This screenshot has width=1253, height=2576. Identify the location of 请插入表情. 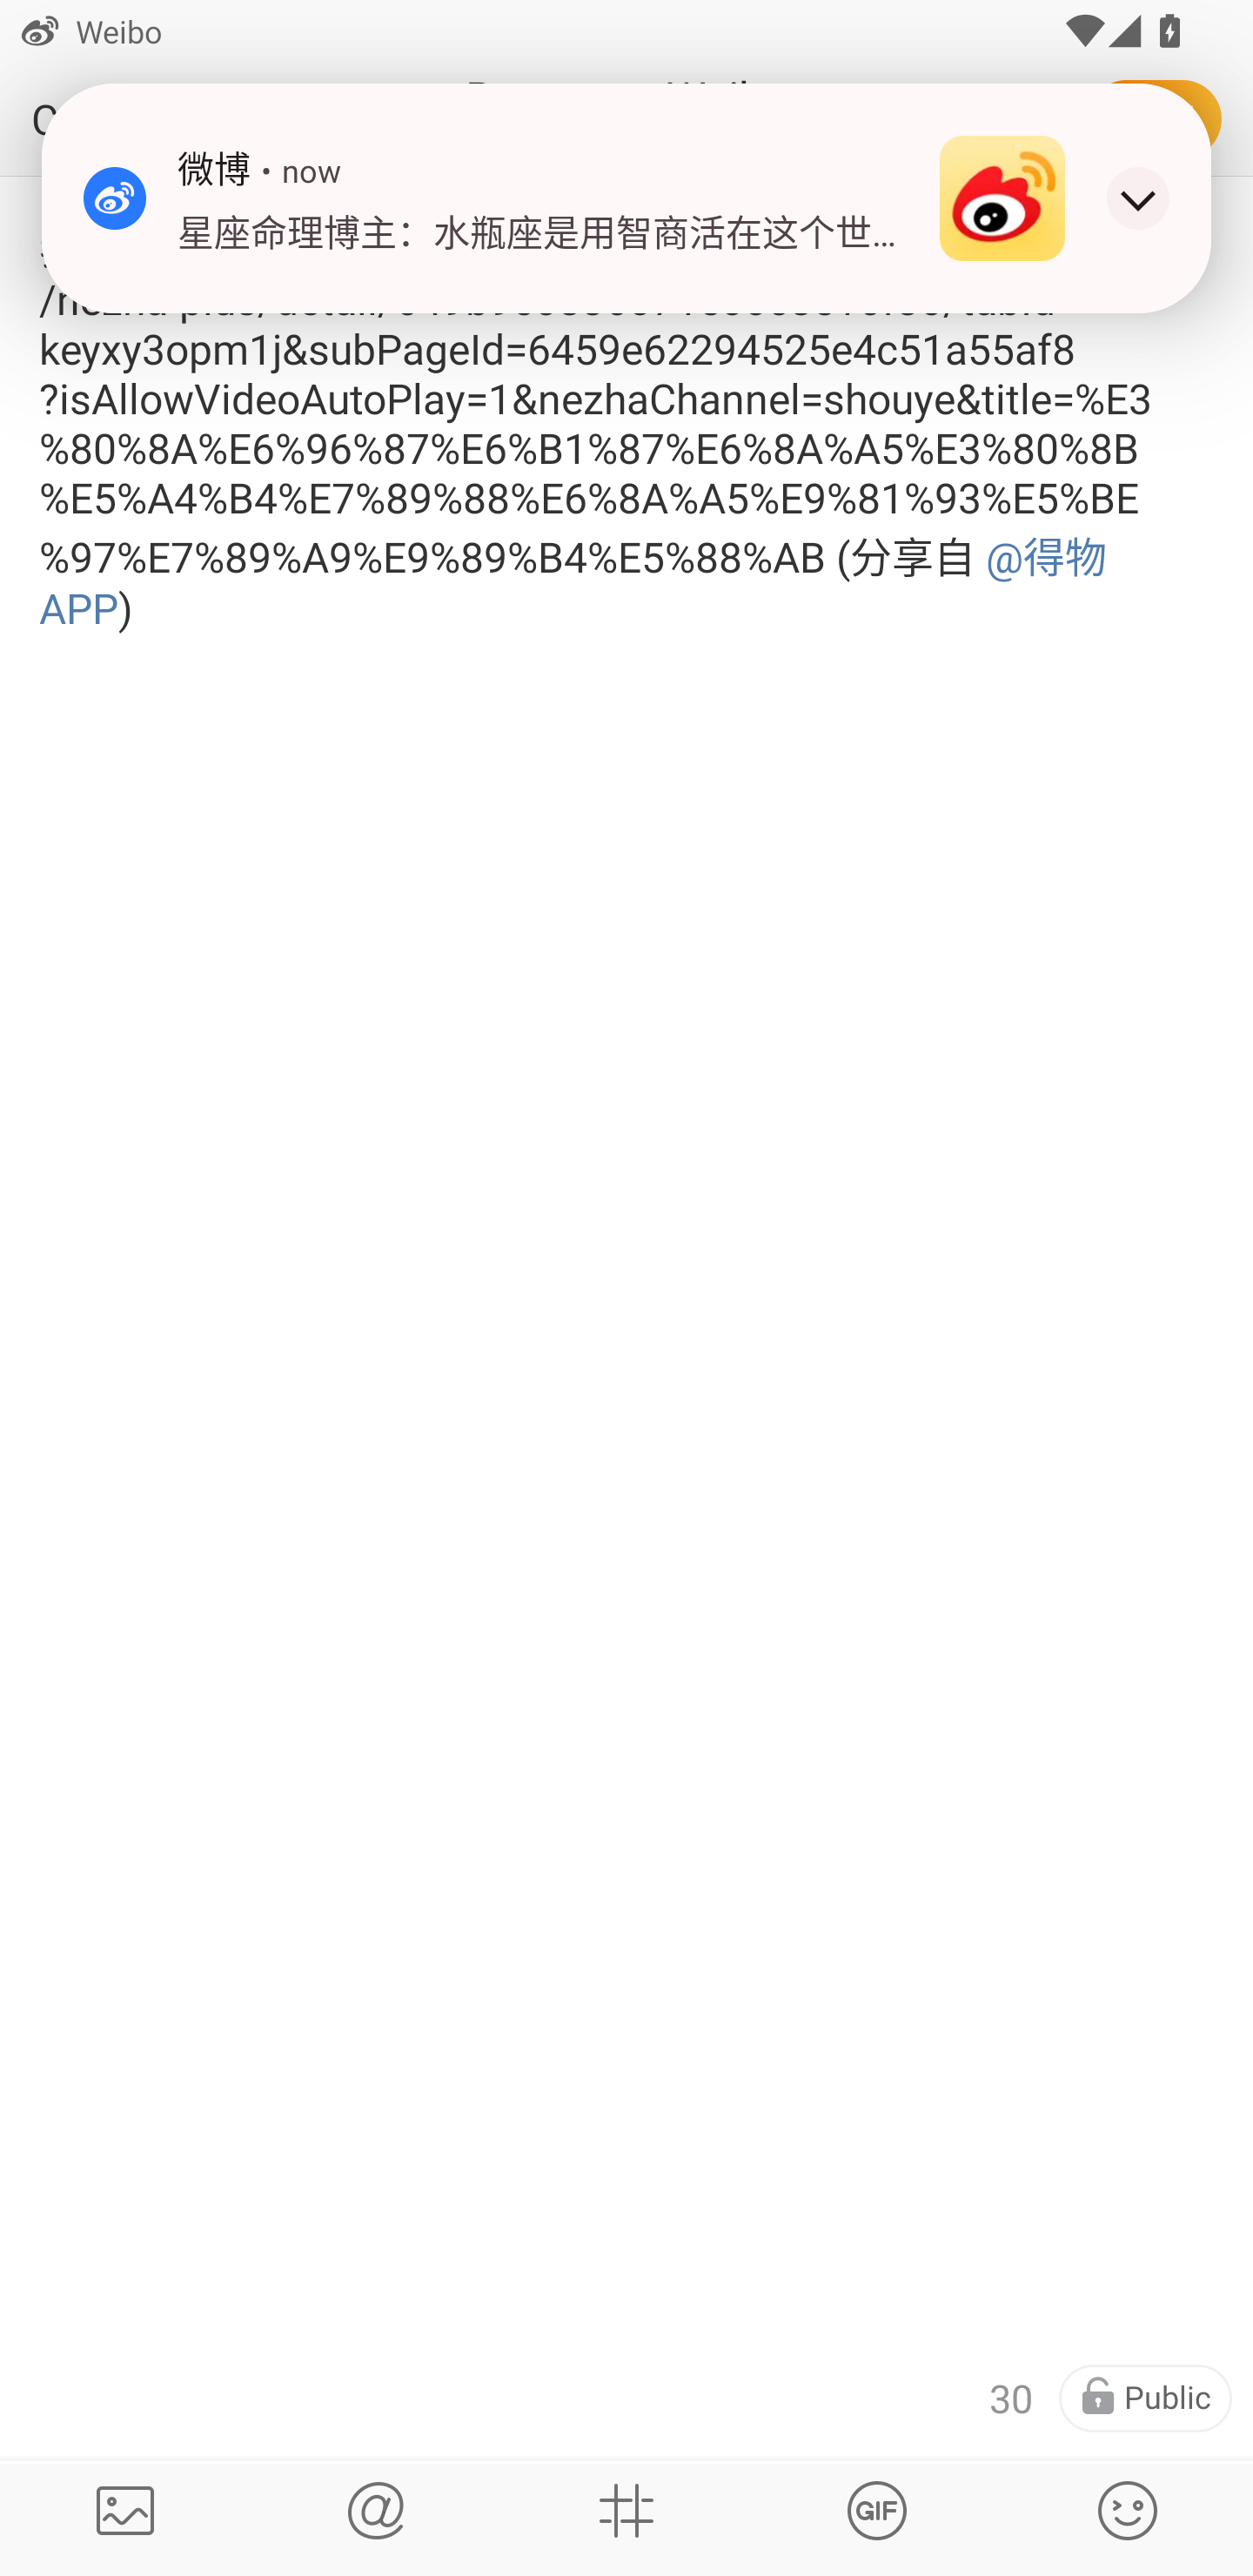
(1128, 2510).